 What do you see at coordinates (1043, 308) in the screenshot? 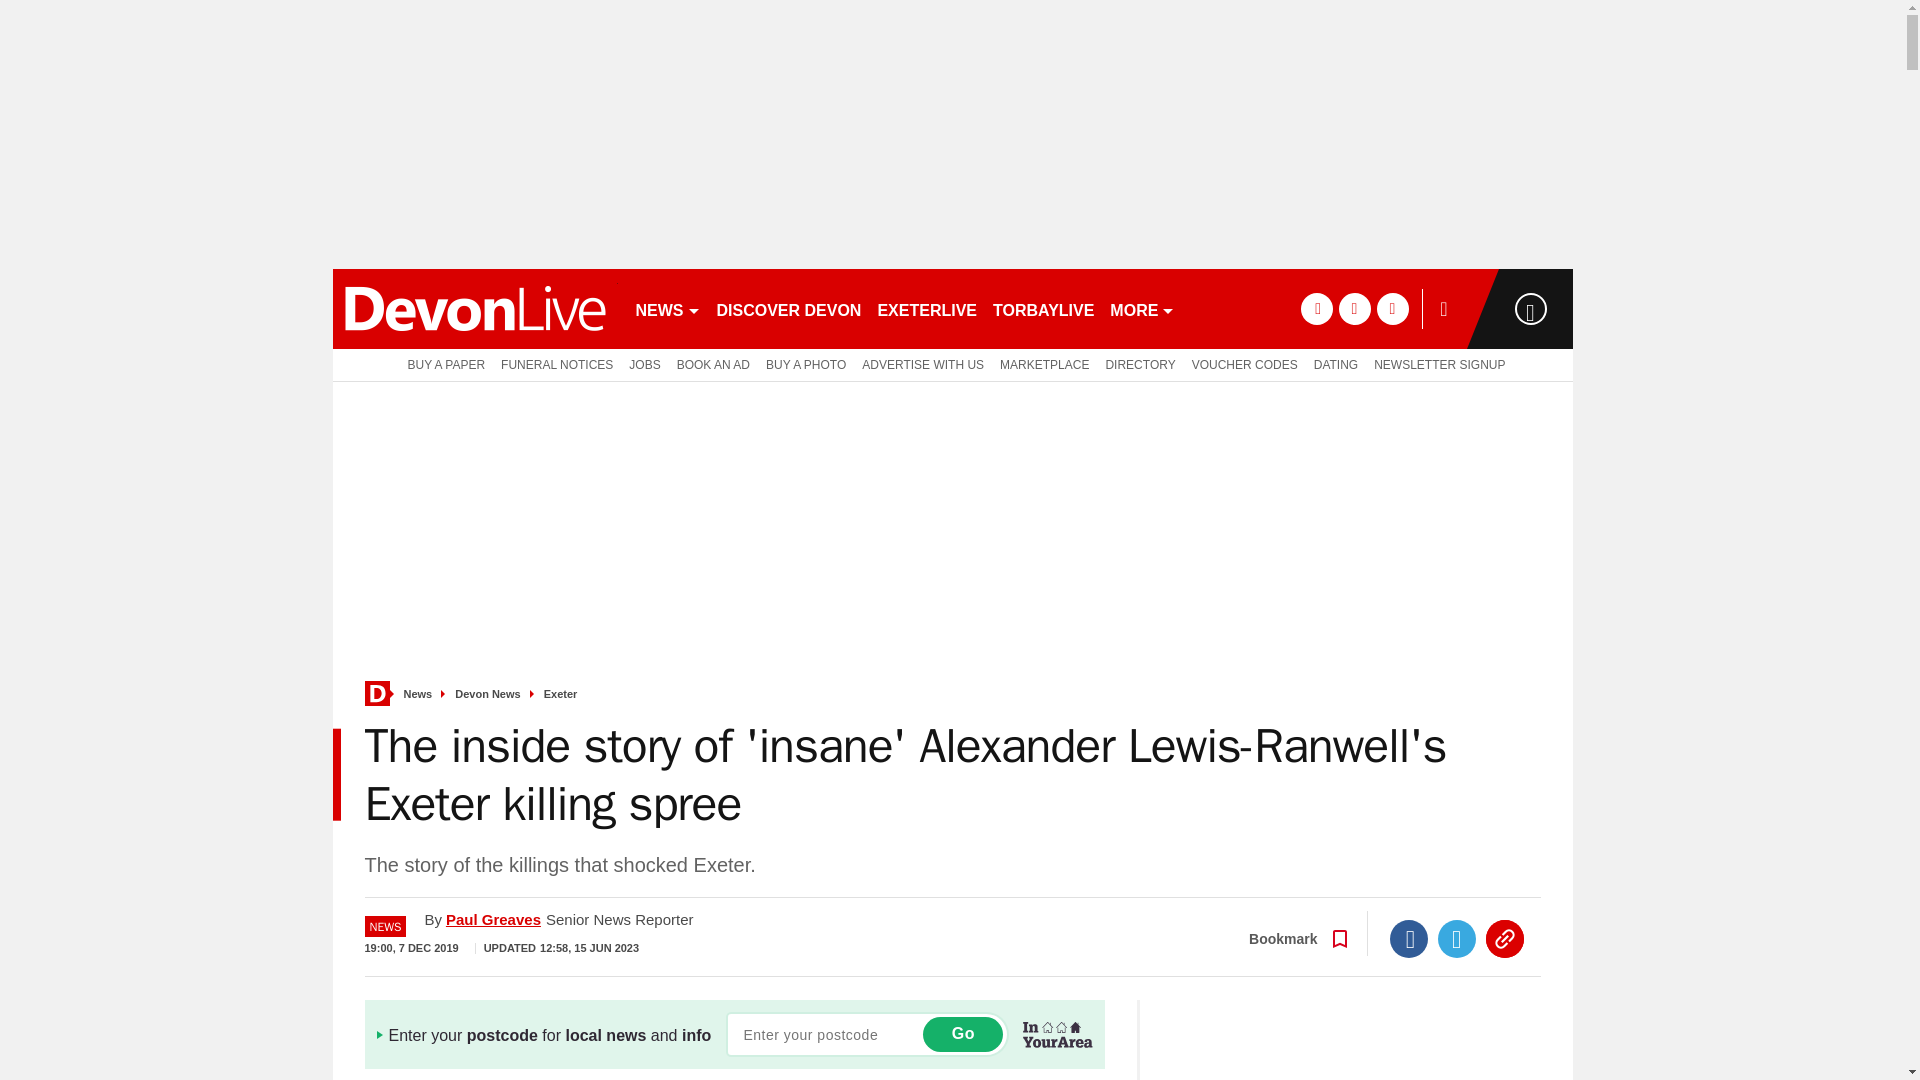
I see `TORBAYLIVE` at bounding box center [1043, 308].